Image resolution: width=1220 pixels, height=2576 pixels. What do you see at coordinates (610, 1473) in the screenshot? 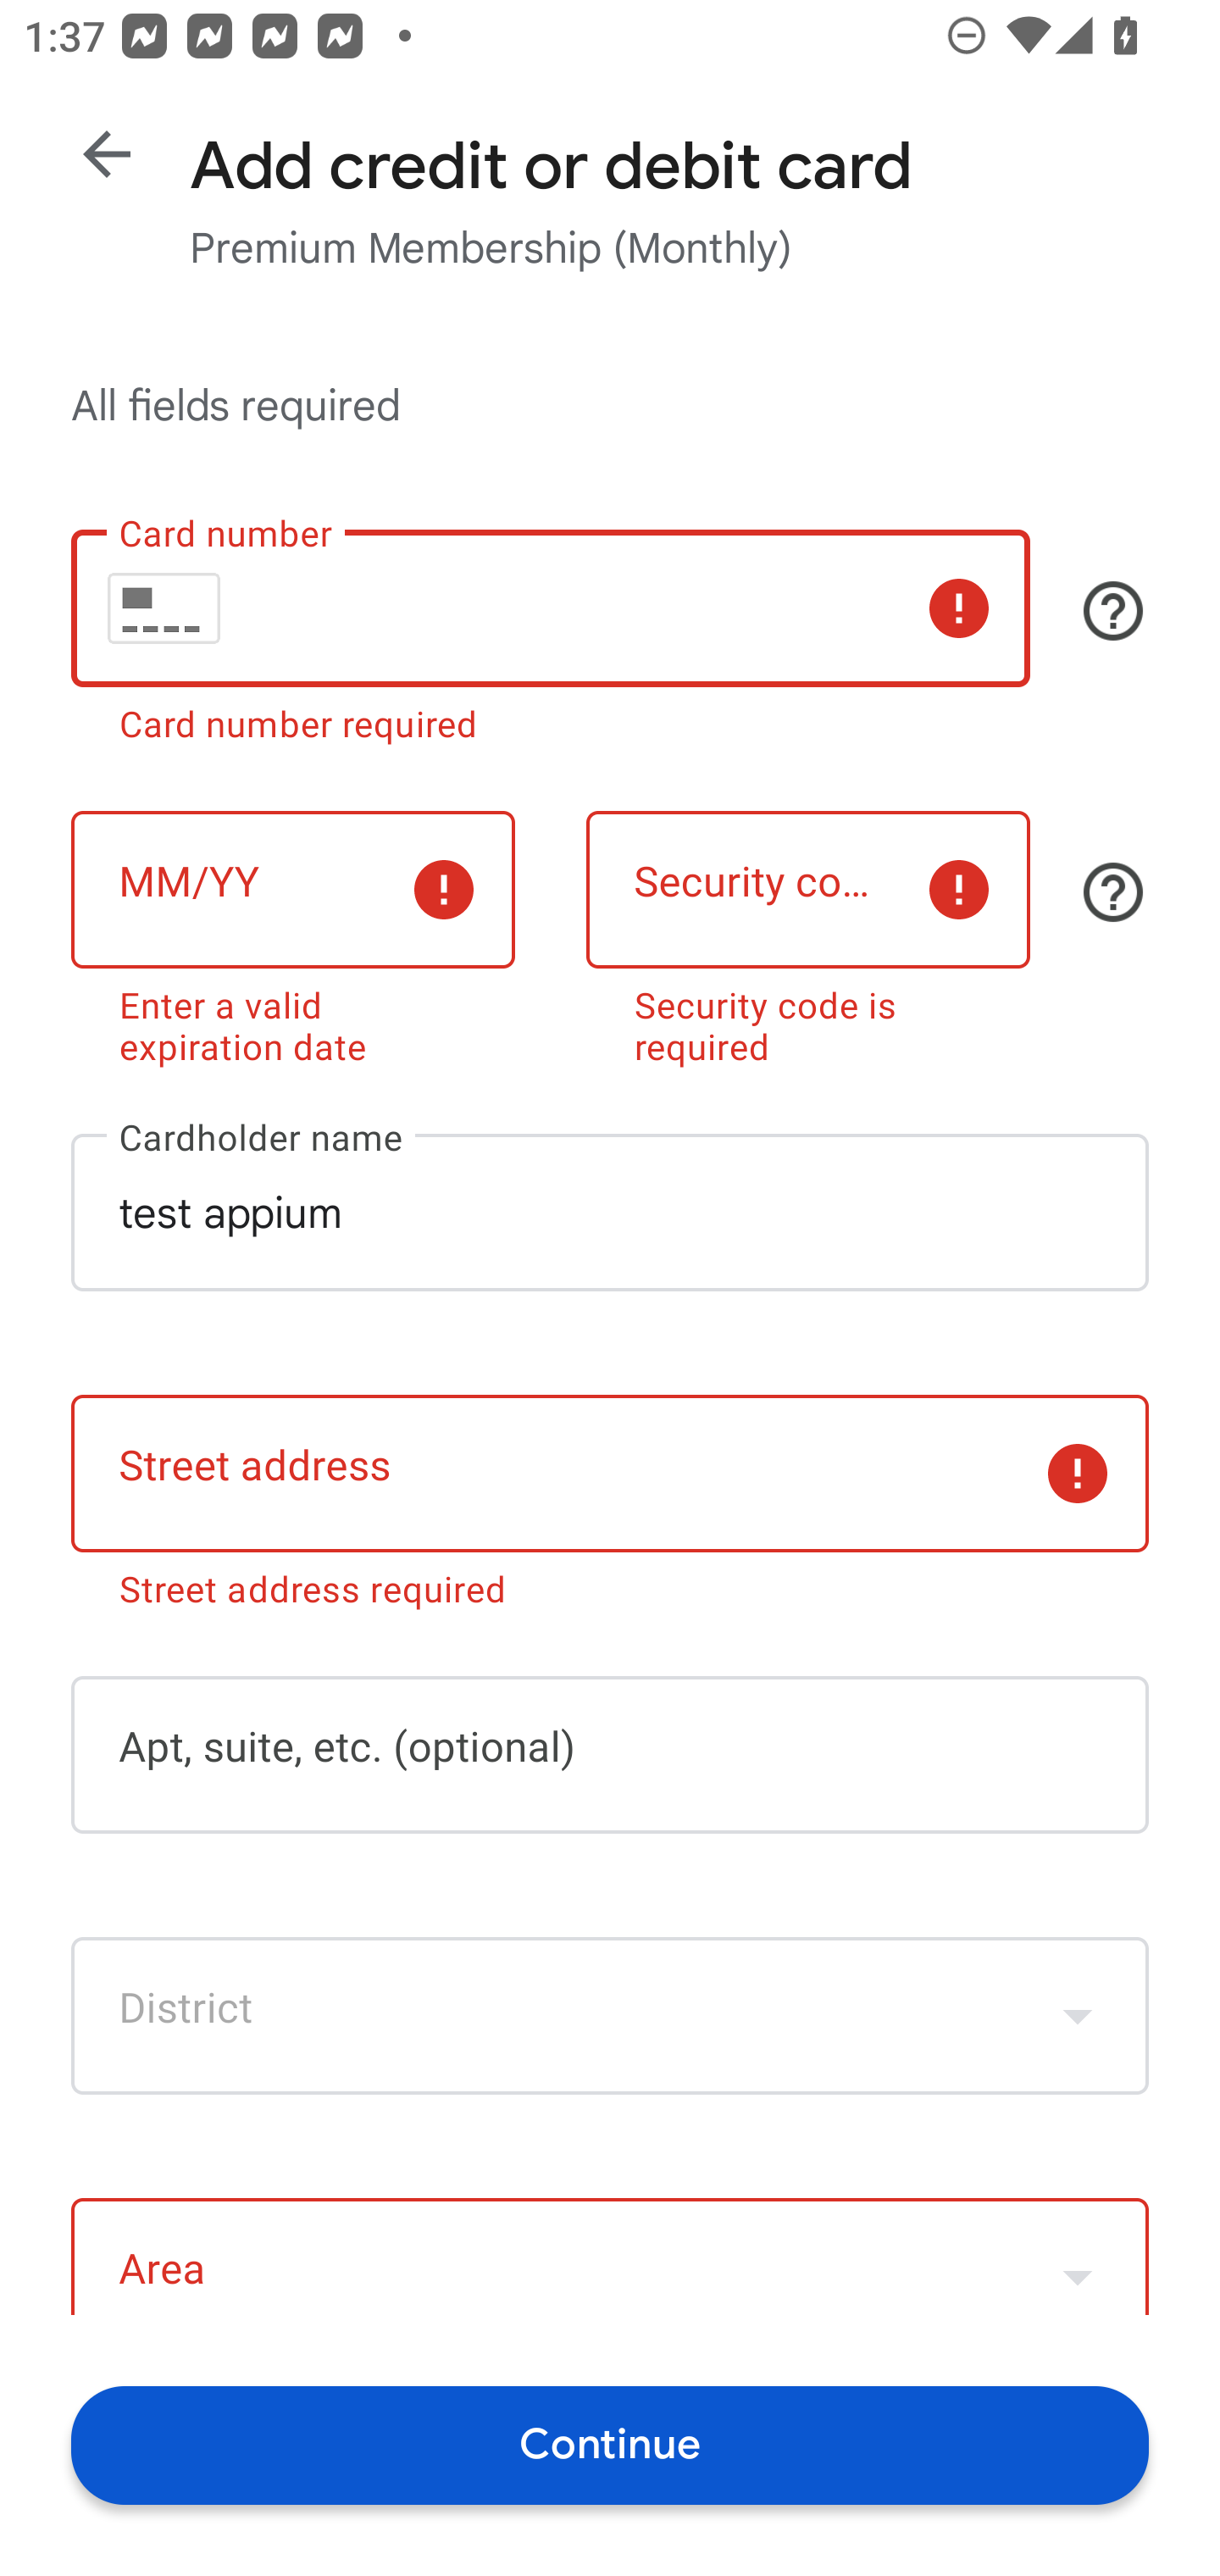
I see `Street address` at bounding box center [610, 1473].